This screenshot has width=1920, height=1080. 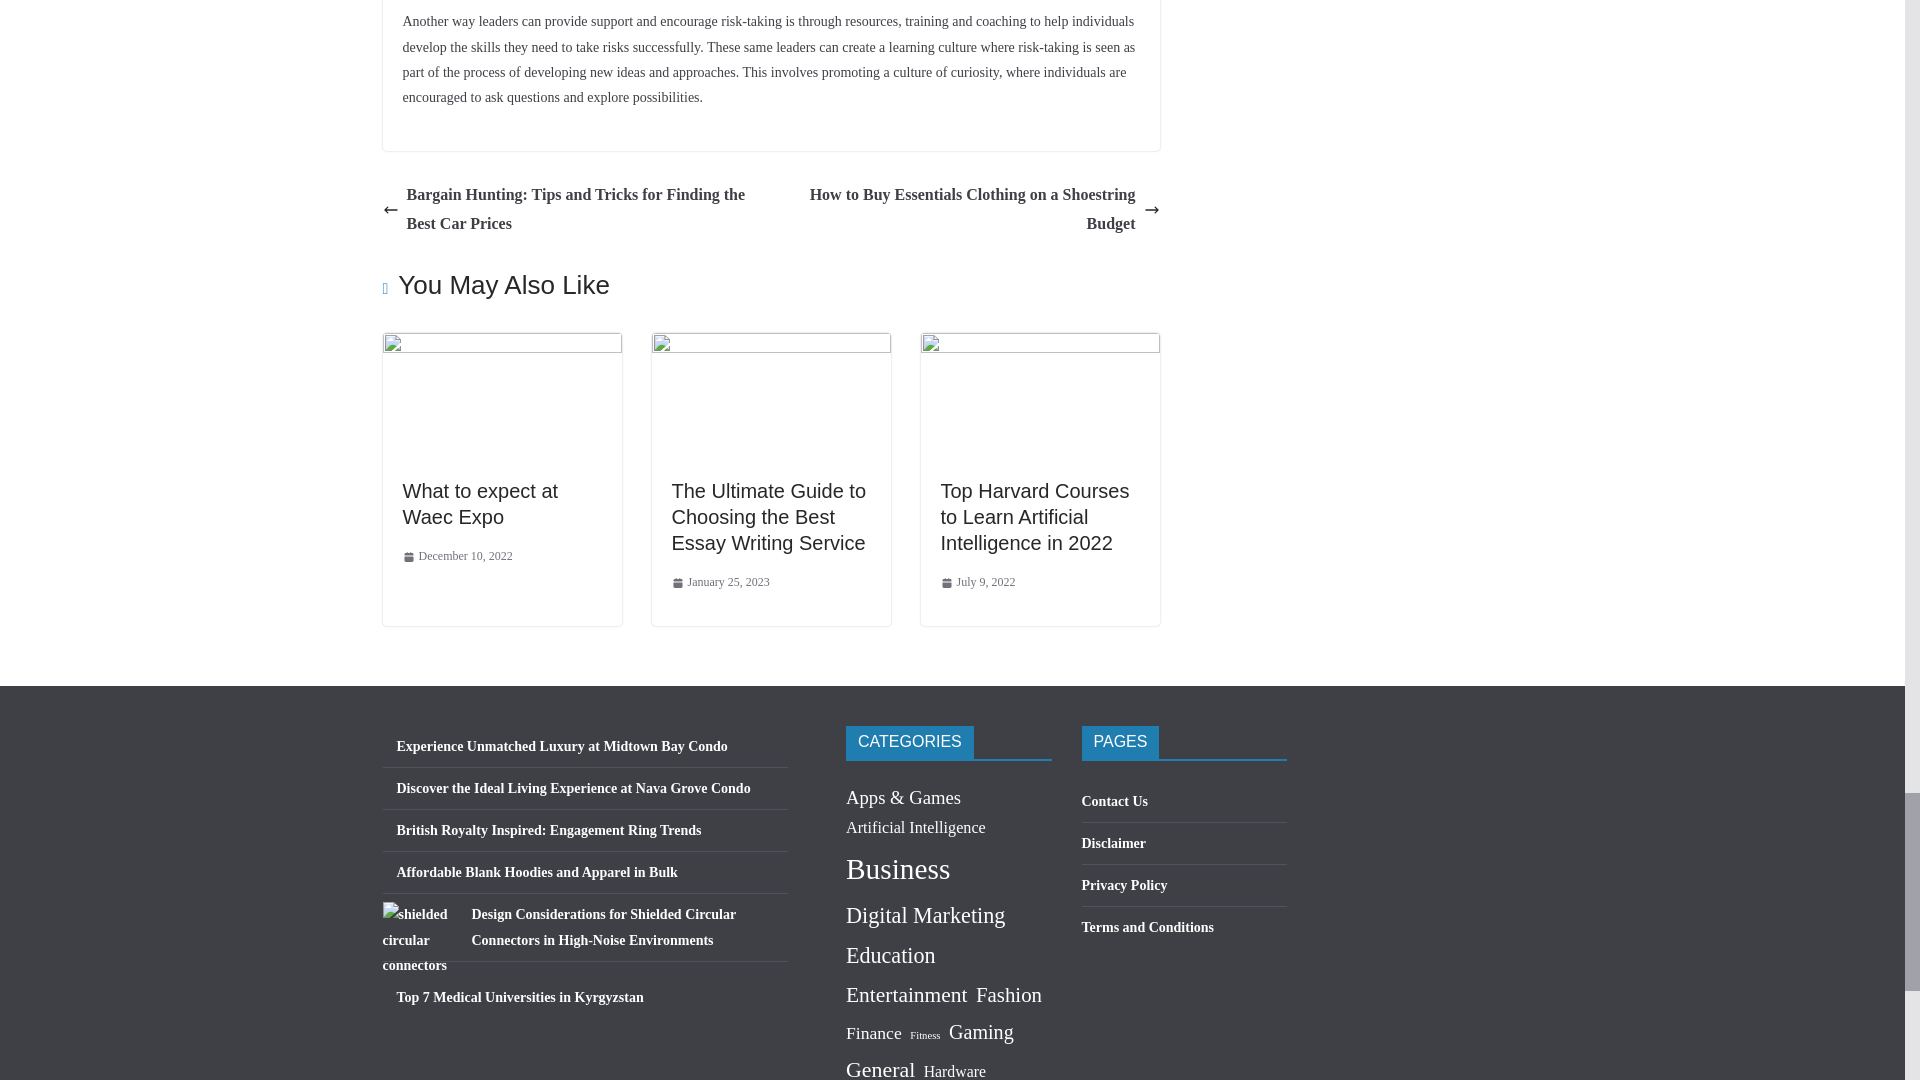 I want to click on Top Harvard Courses to Learn Artificial Intelligence in 2022, so click(x=1039, y=346).